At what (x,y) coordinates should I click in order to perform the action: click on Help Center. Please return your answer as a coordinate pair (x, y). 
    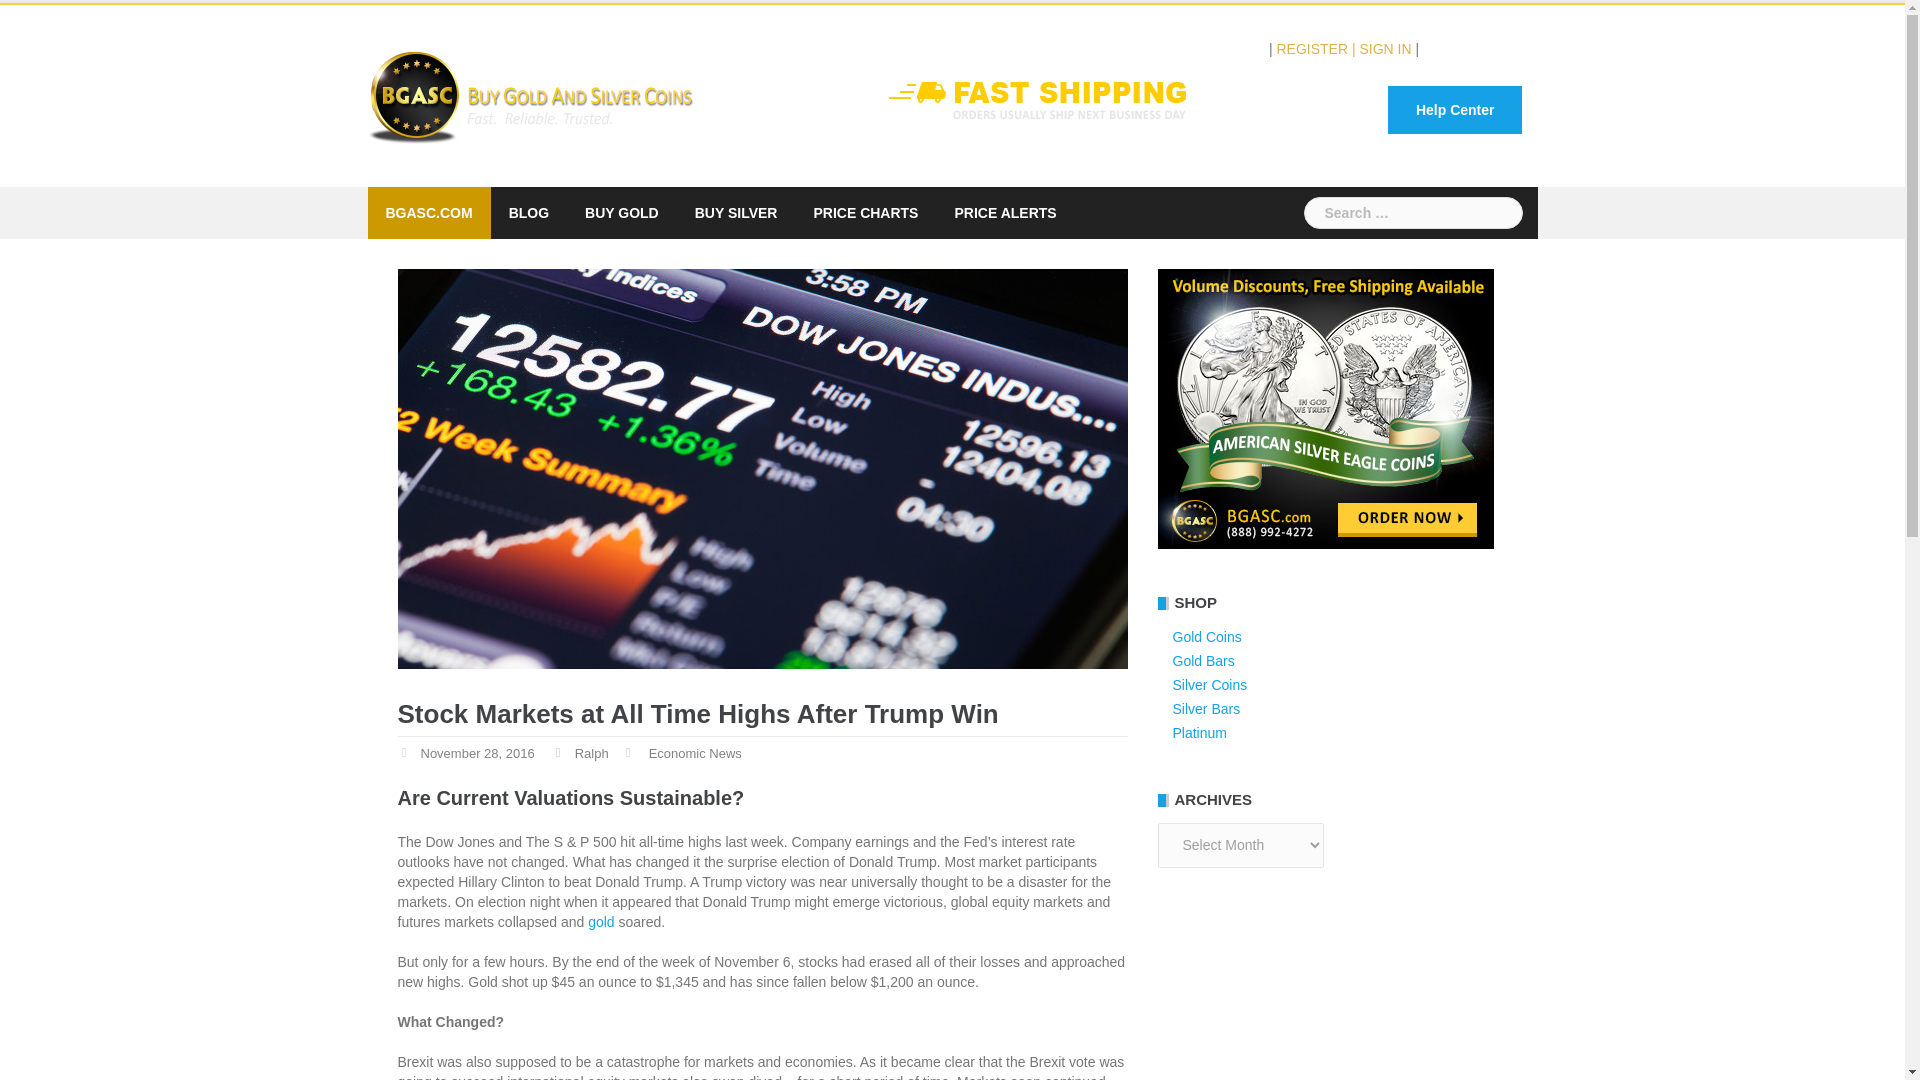
    Looking at the image, I should click on (1455, 110).